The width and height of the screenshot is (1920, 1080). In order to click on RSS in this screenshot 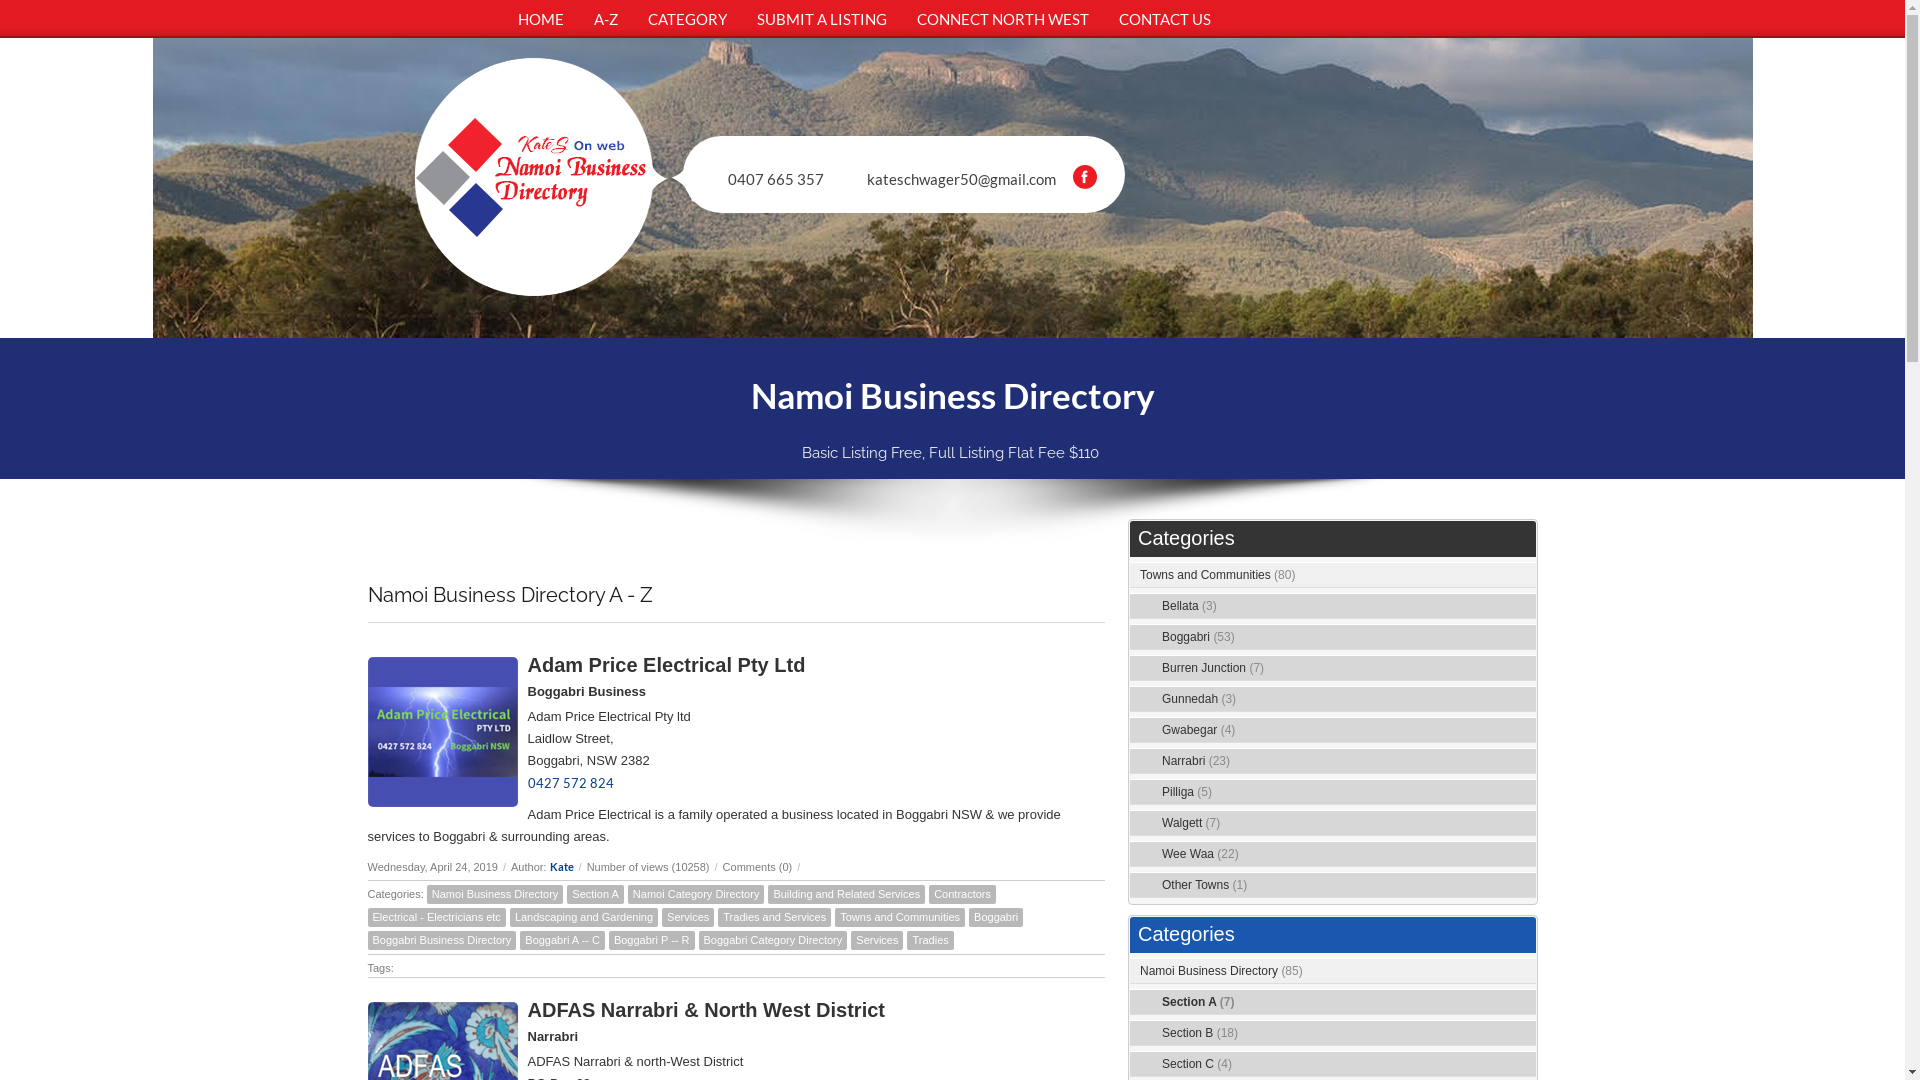, I will do `click(1524, 972)`.